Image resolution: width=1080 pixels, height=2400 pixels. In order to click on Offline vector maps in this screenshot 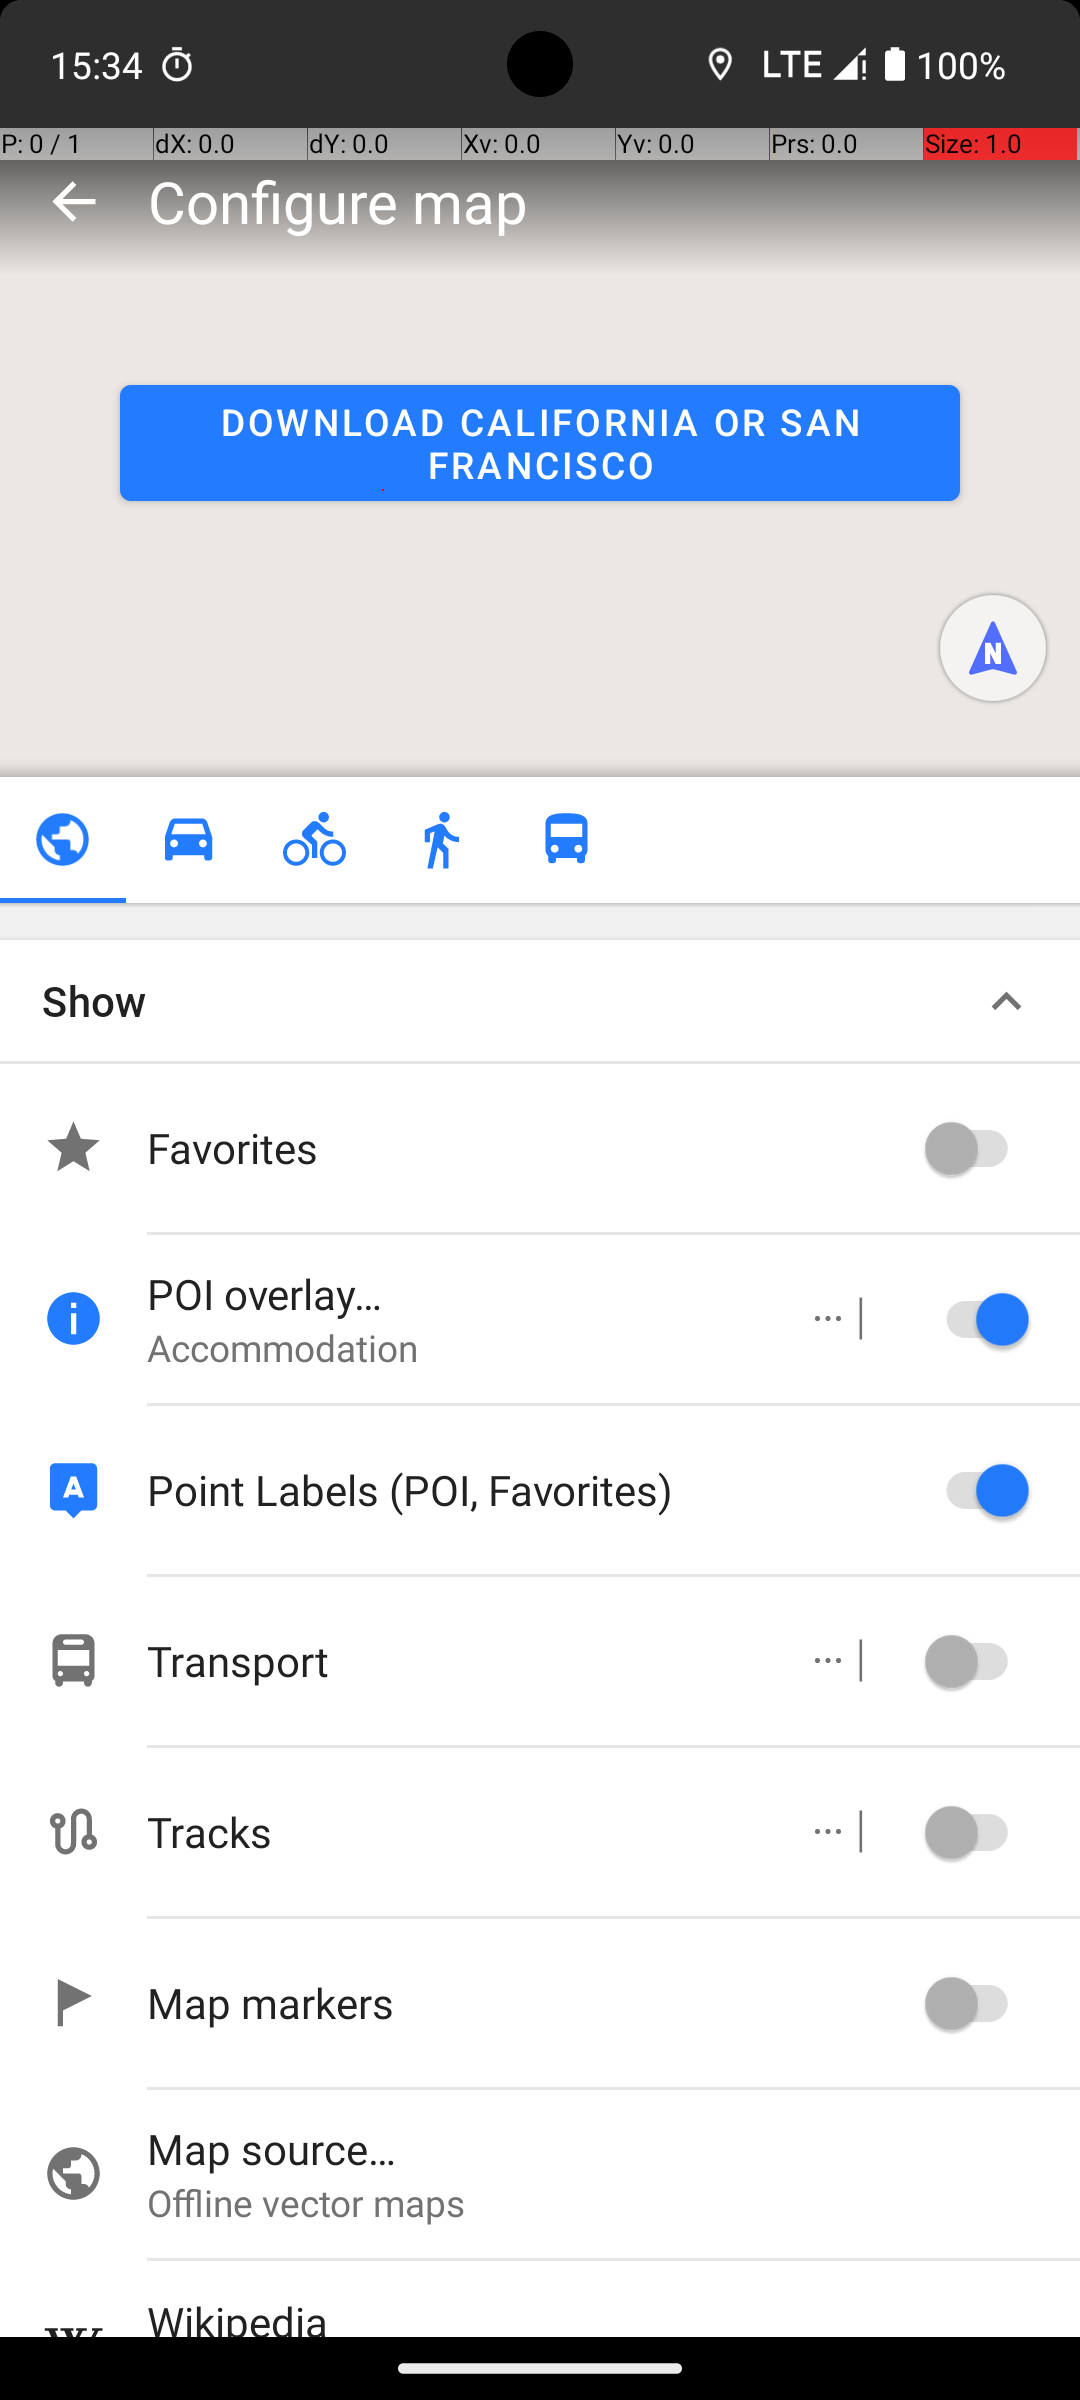, I will do `click(614, 2202)`.